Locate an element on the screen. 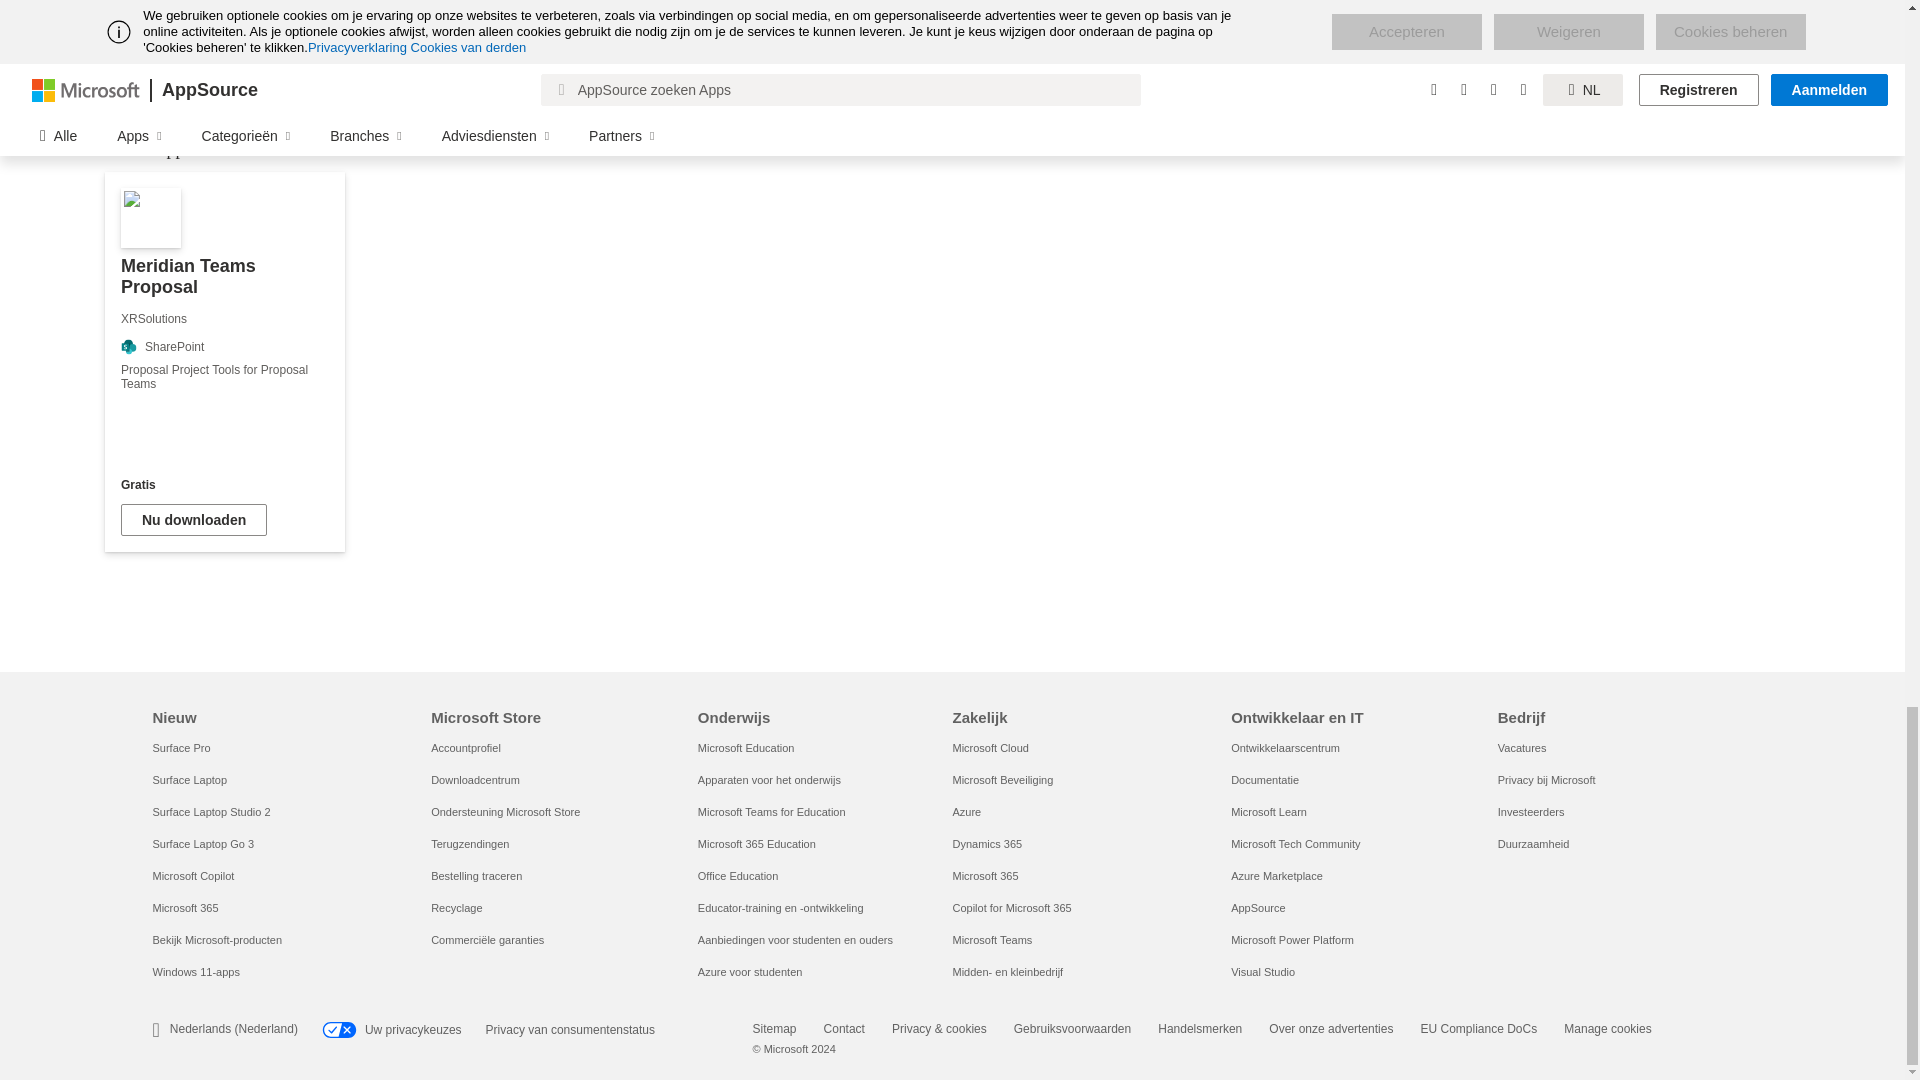 Image resolution: width=1920 pixels, height=1080 pixels. Surface Laptop Studio 2 is located at coordinates (210, 811).